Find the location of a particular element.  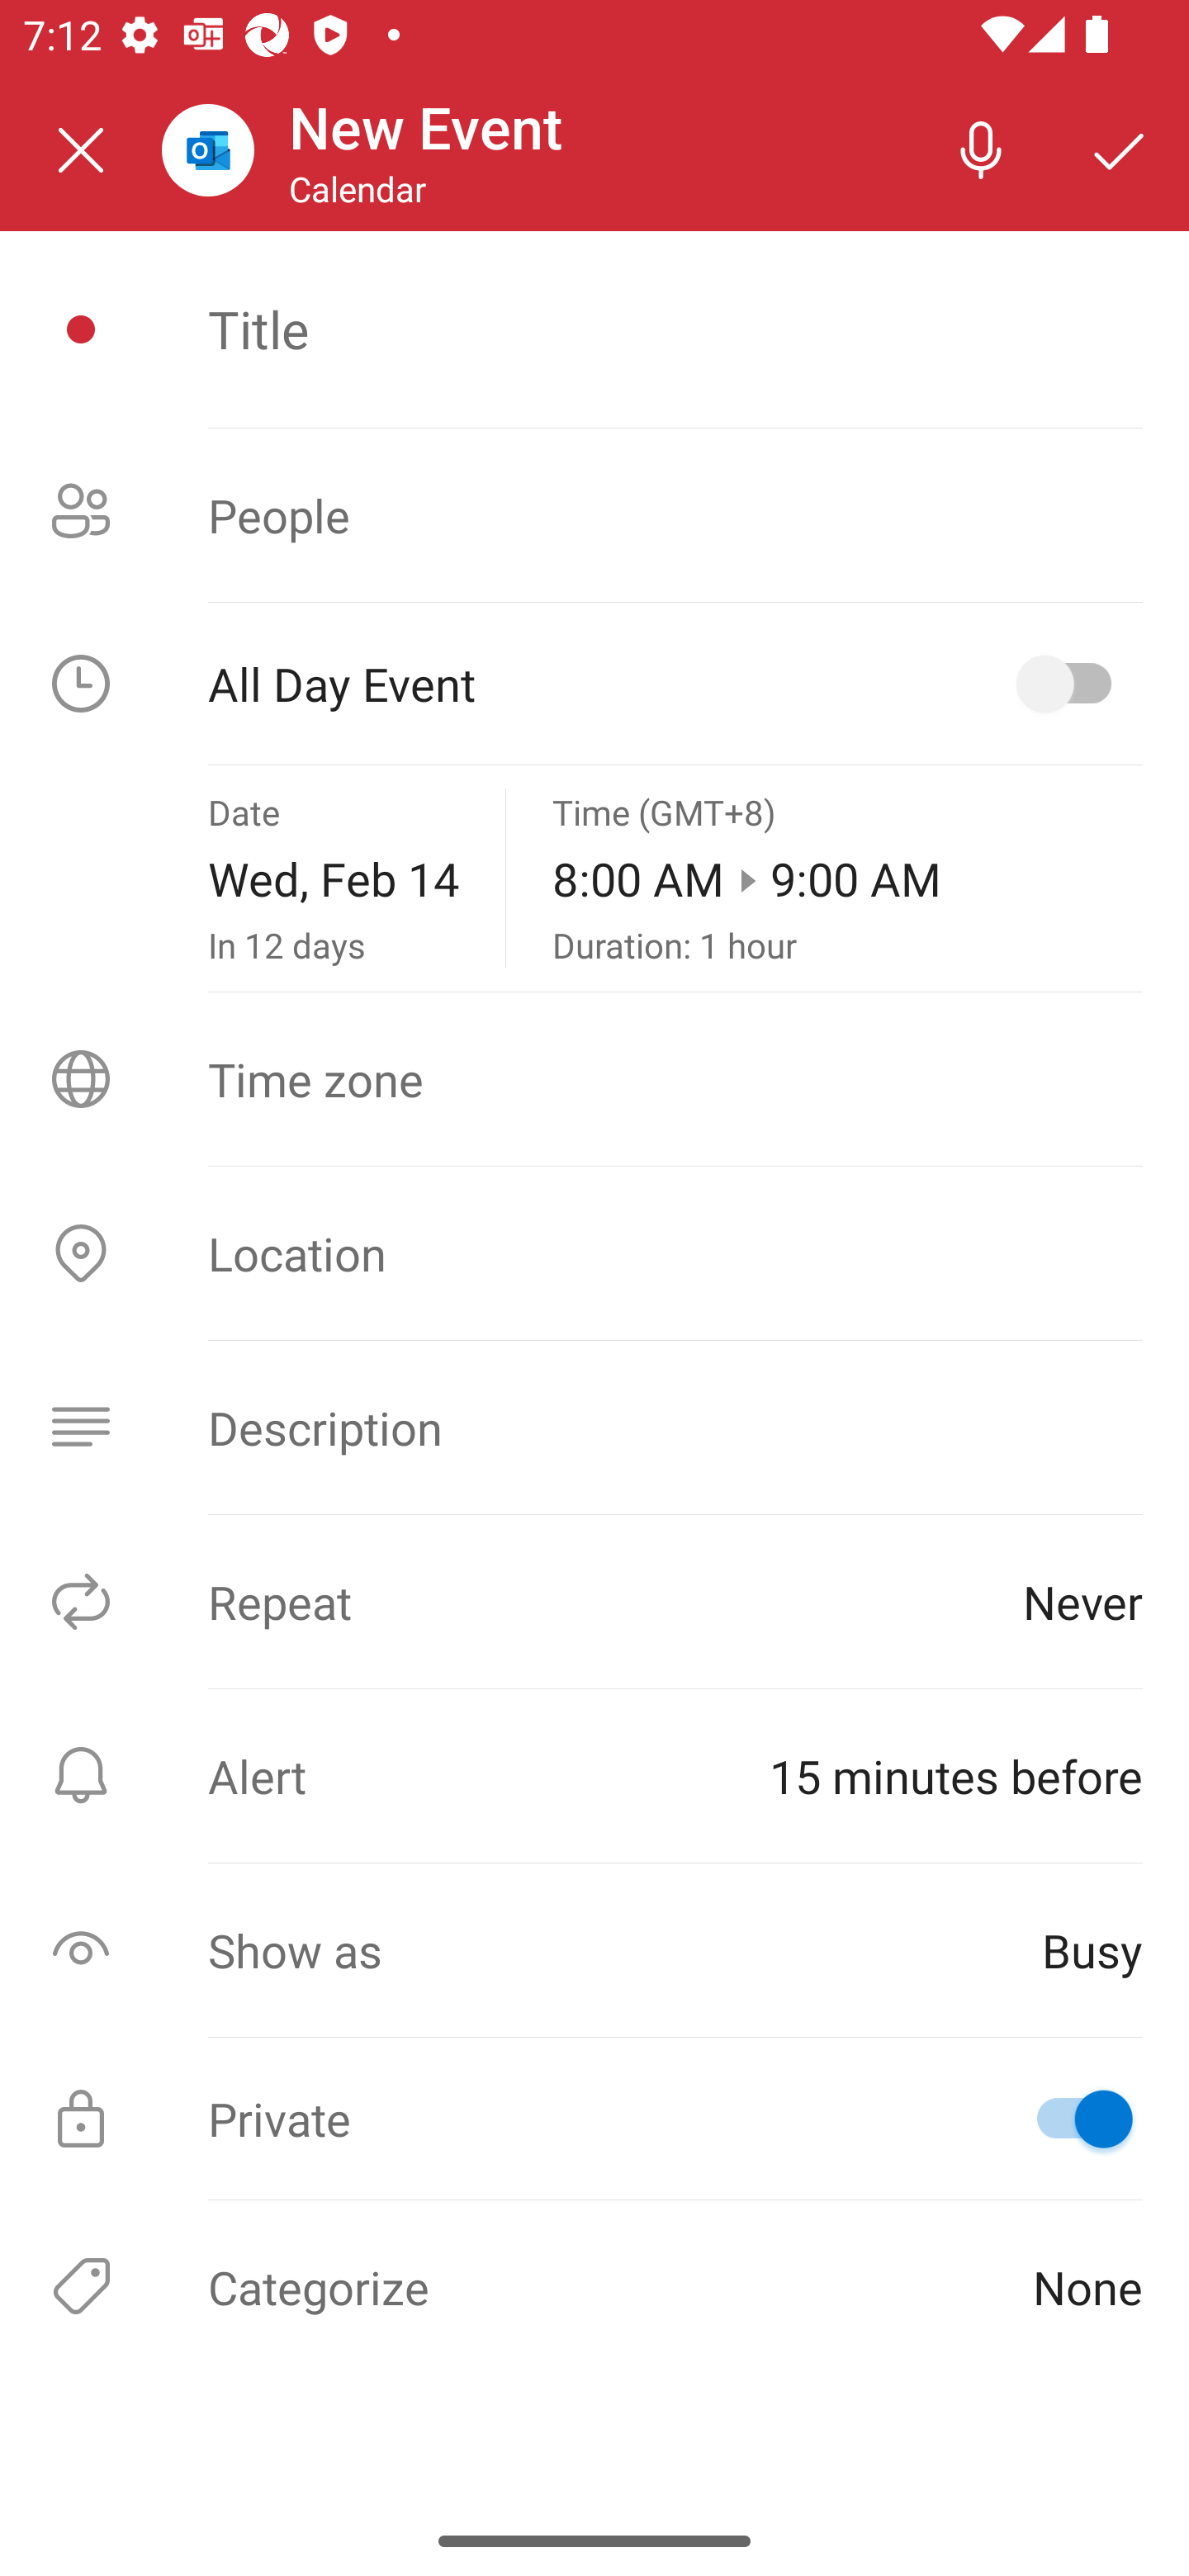

Save button is located at coordinates (1120, 149).